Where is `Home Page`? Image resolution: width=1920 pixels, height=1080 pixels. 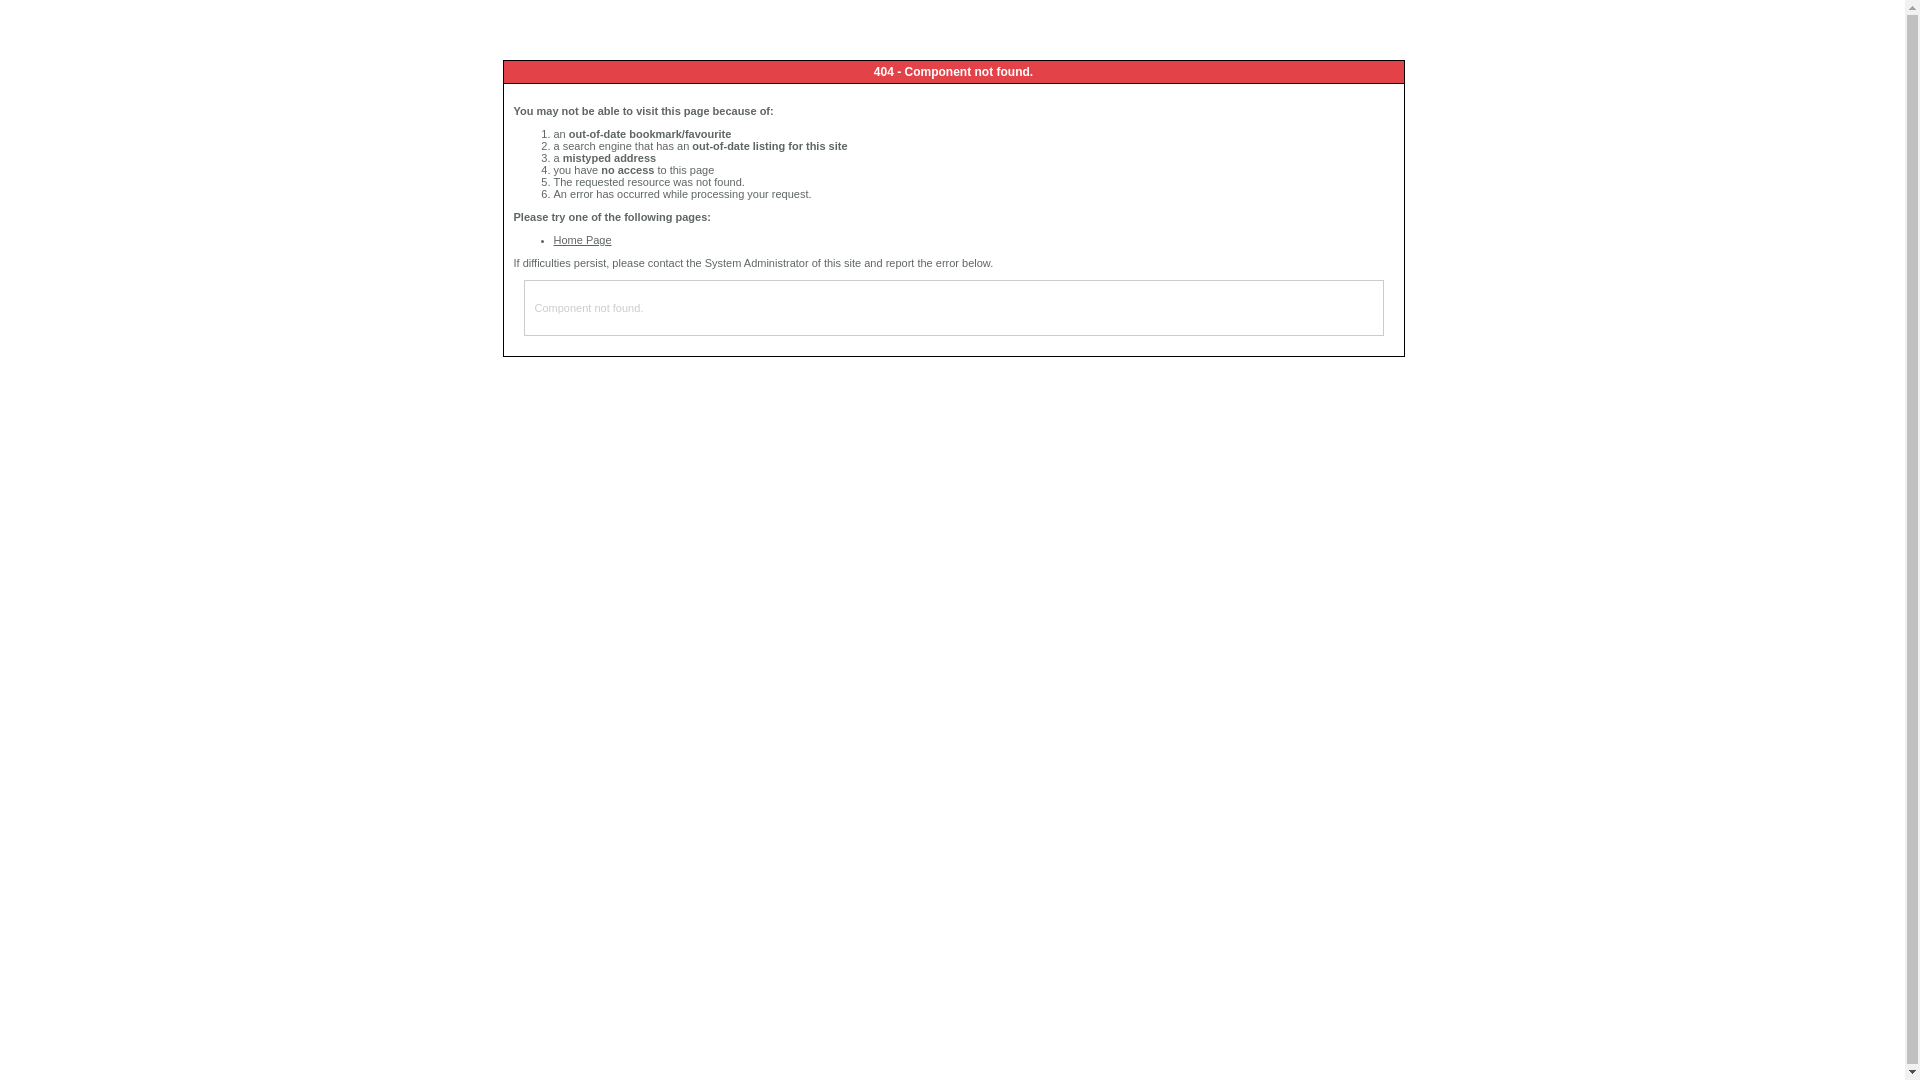 Home Page is located at coordinates (583, 240).